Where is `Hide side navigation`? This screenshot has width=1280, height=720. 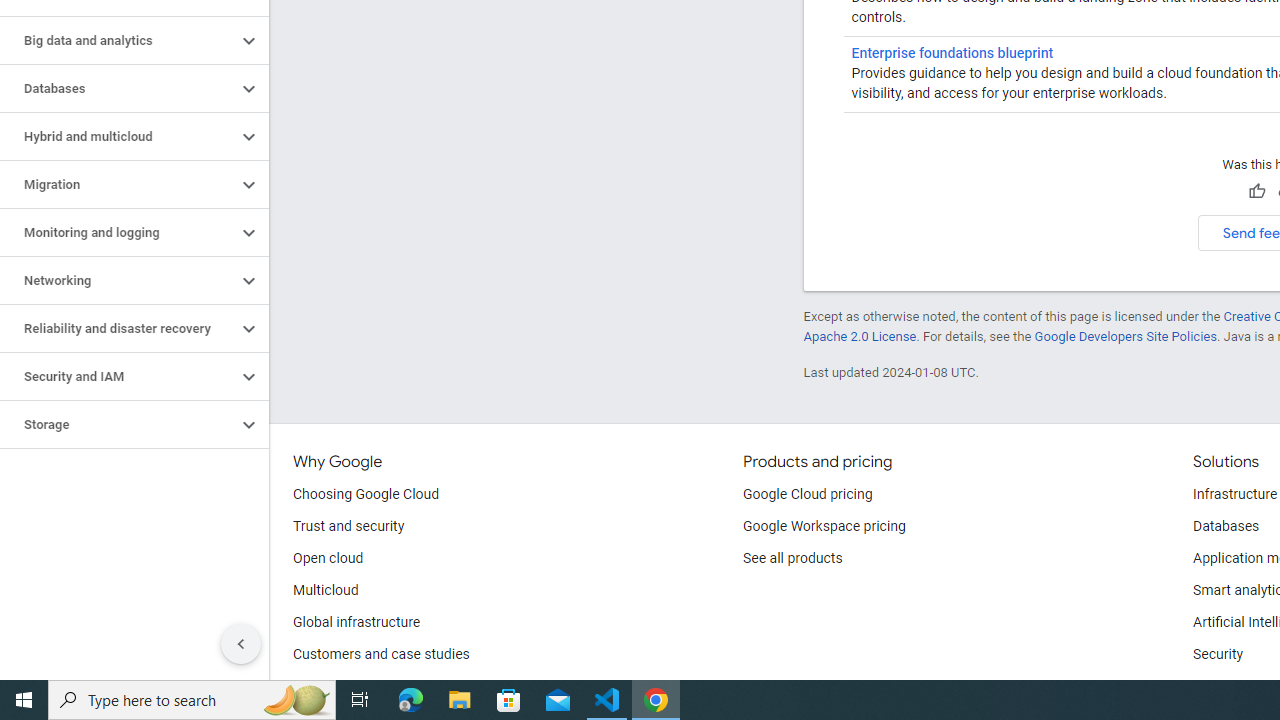 Hide side navigation is located at coordinates (241, 644).